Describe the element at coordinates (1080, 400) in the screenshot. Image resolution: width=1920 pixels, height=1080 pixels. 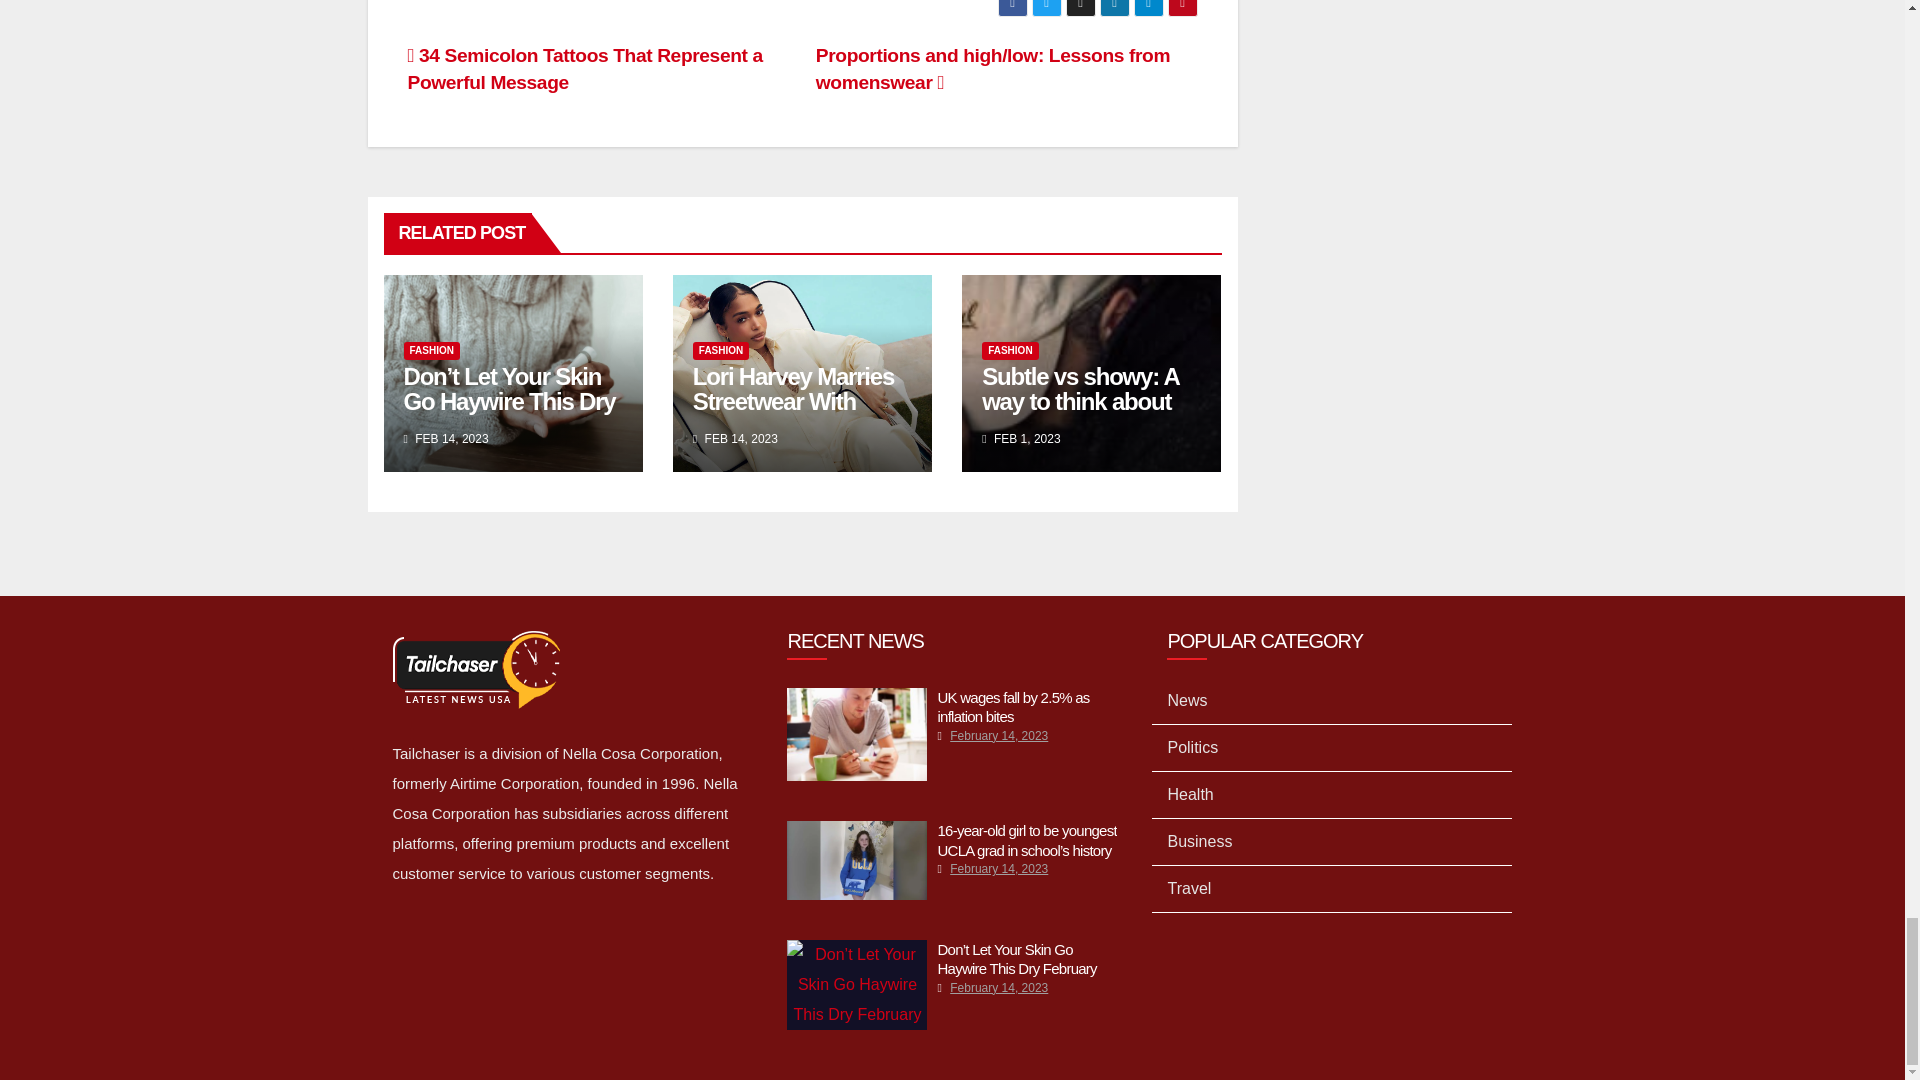
I see `Subtle vs showy: A way to think about casual clothing` at that location.